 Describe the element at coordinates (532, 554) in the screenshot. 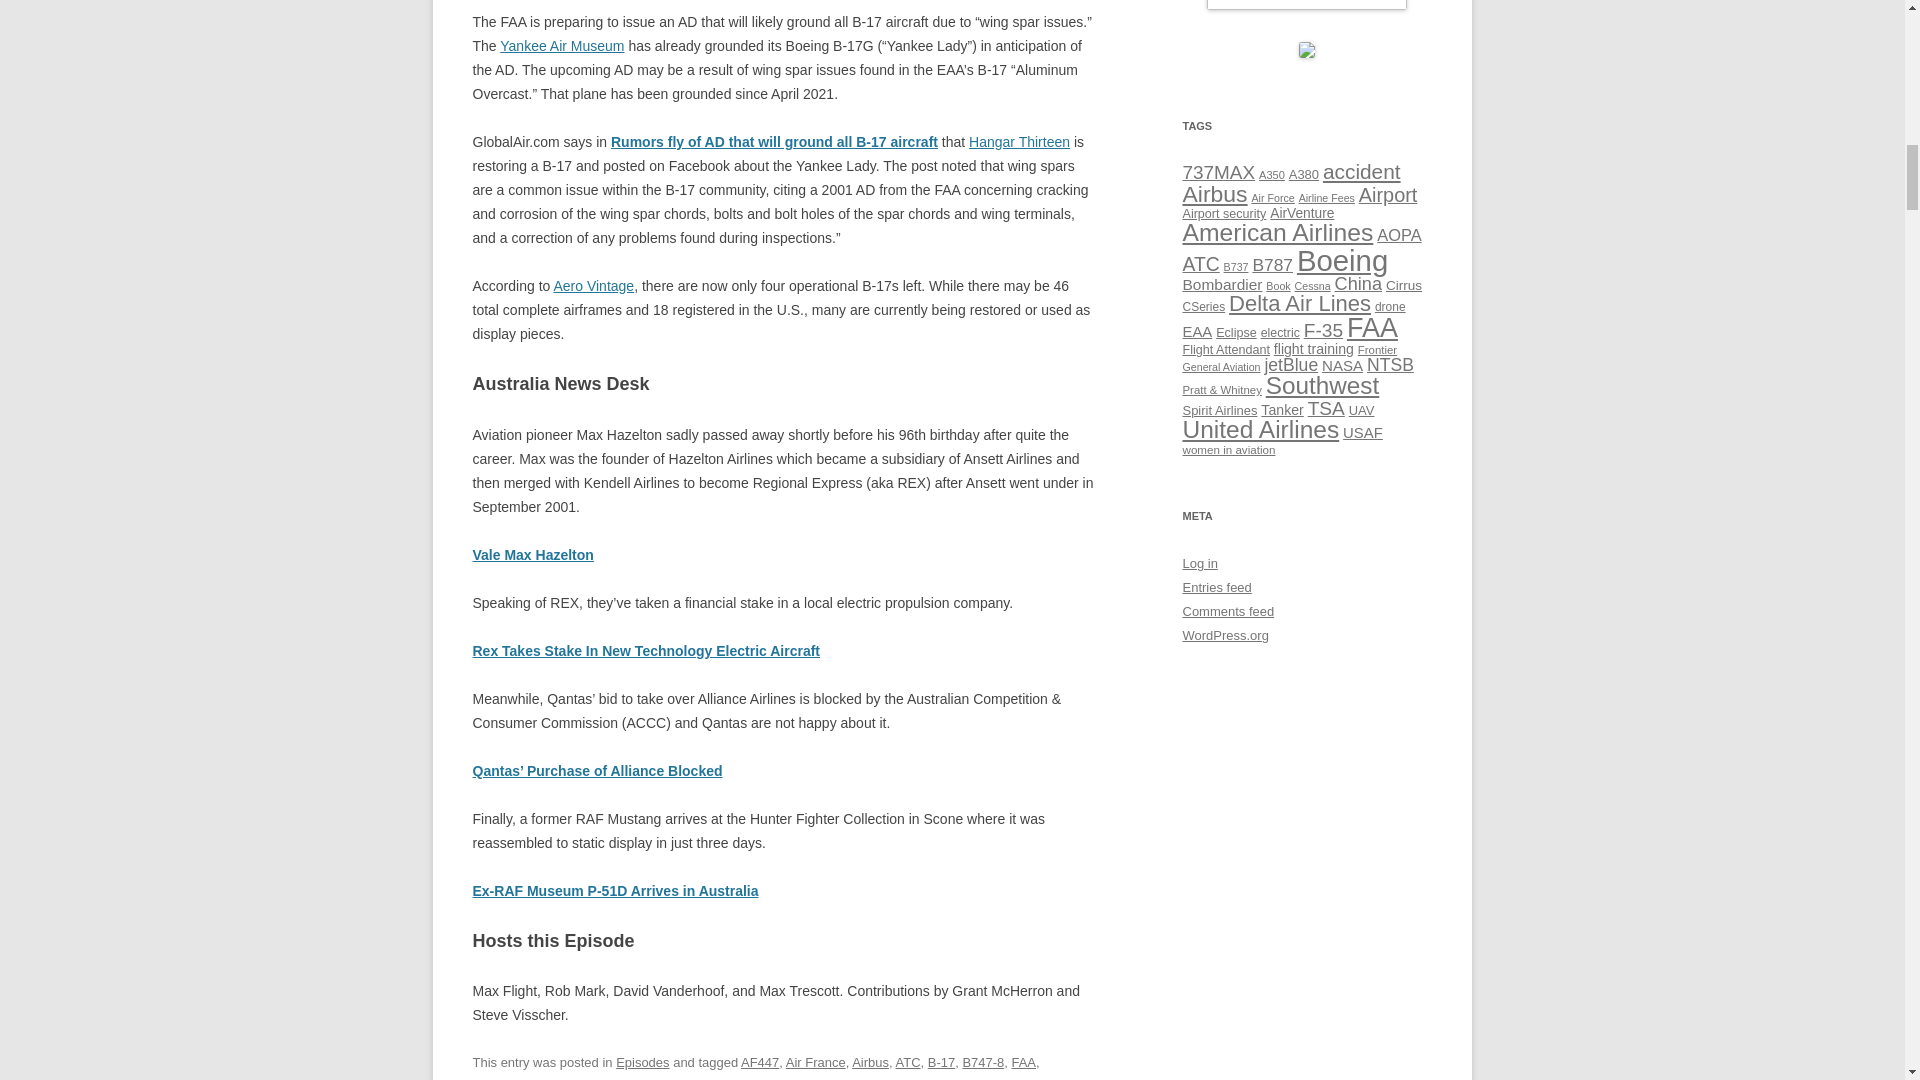

I see `Vale Max Hazelton` at that location.